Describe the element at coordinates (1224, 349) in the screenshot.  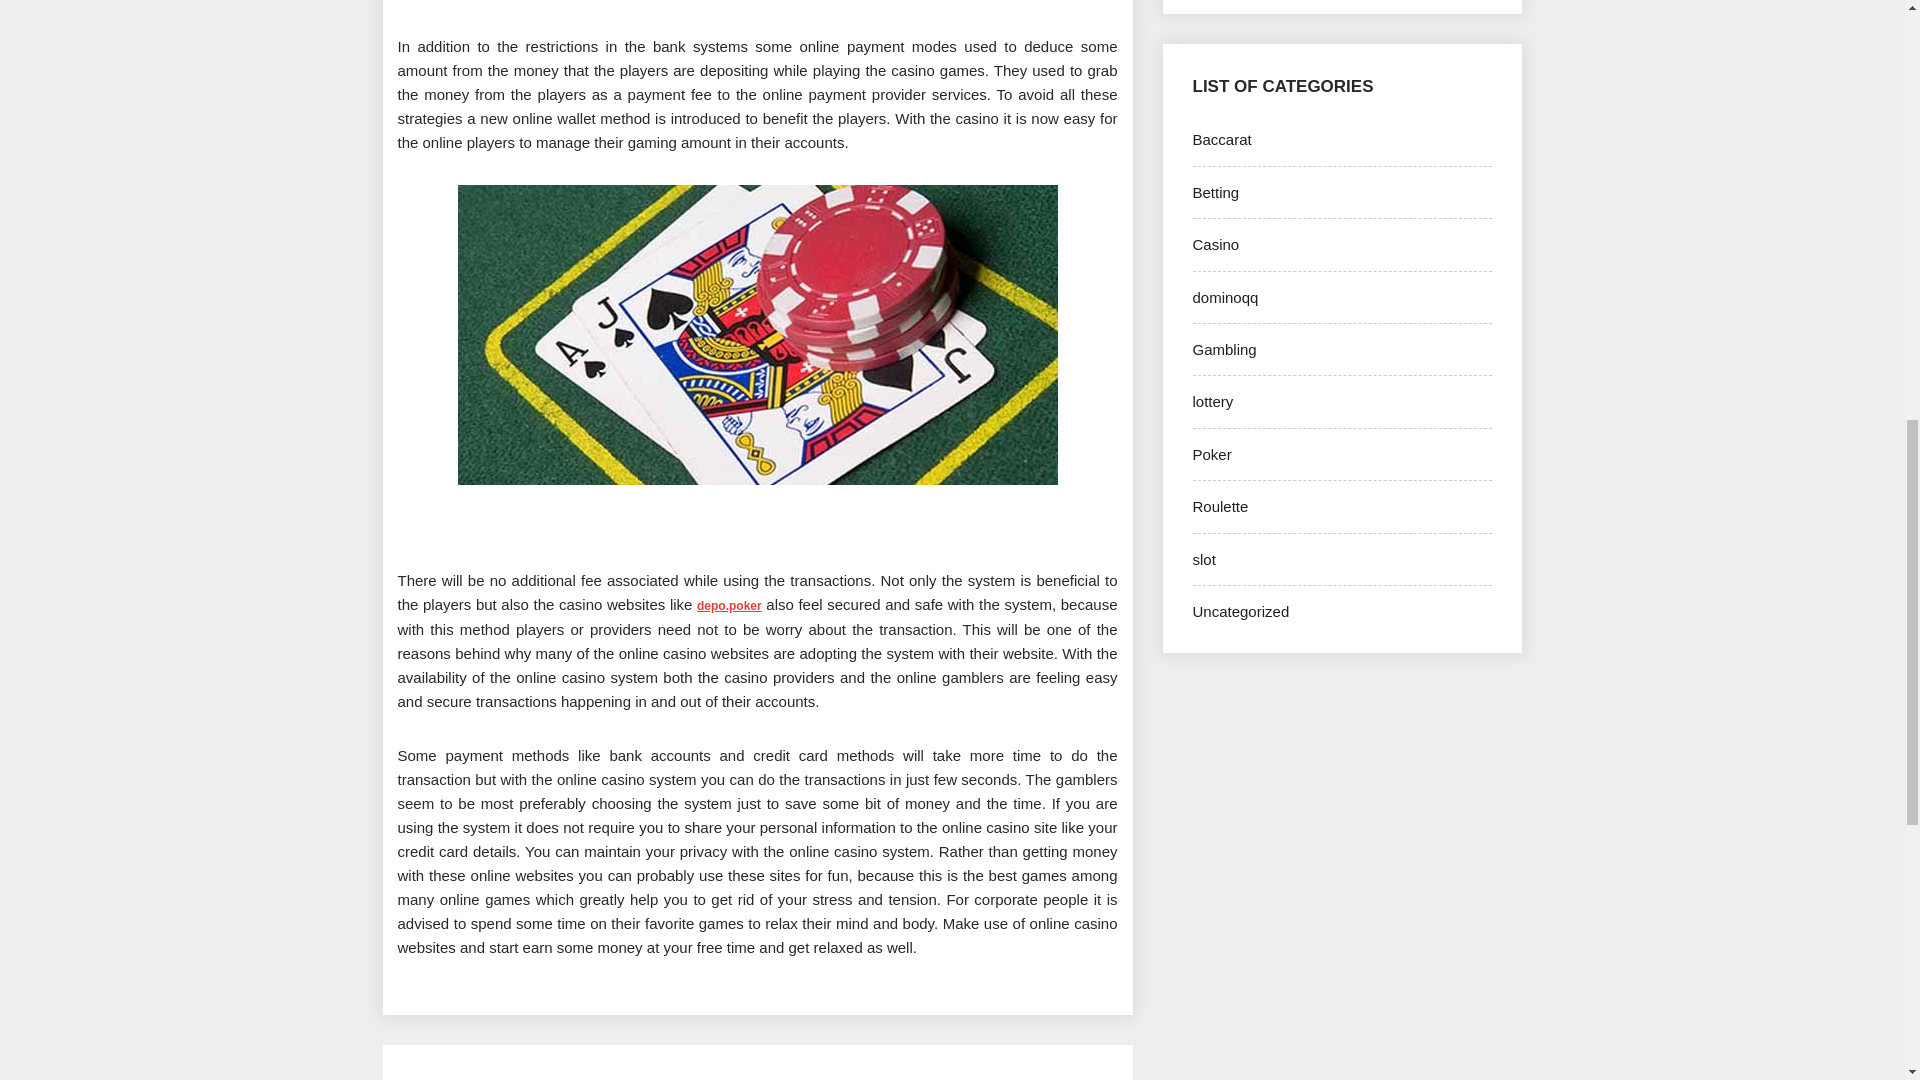
I see `Gambling` at that location.